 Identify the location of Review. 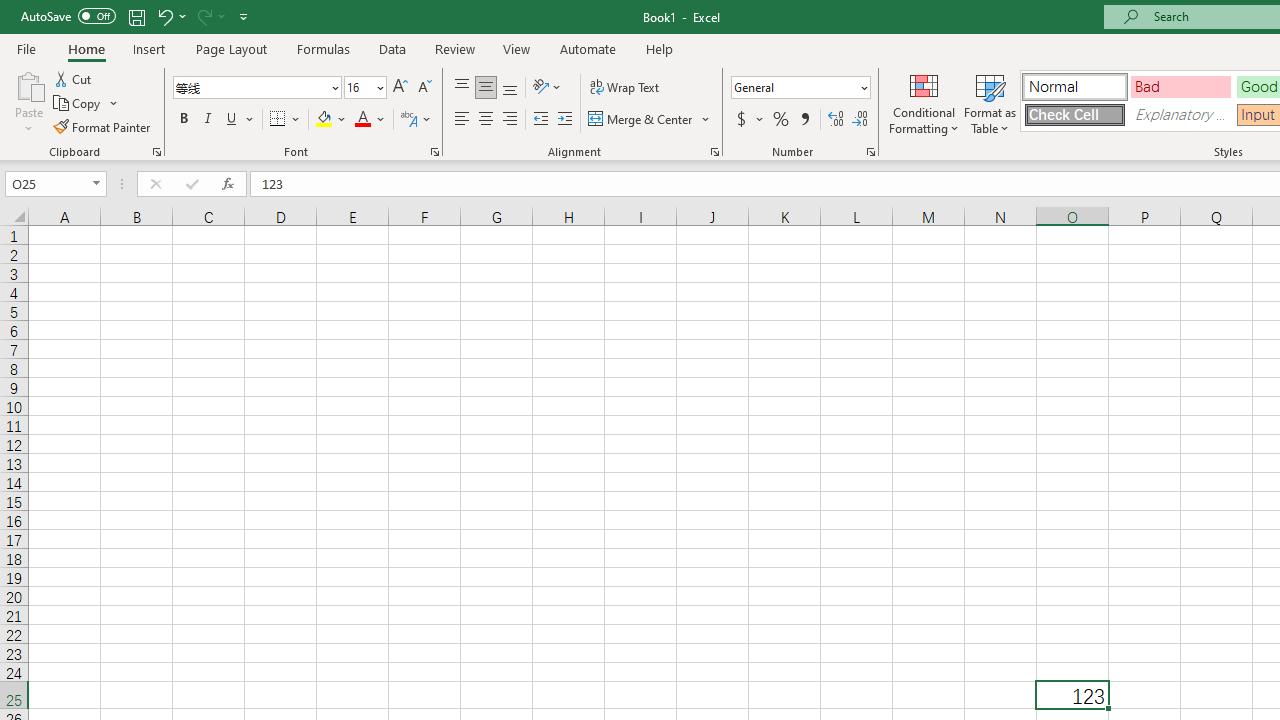
(454, 48).